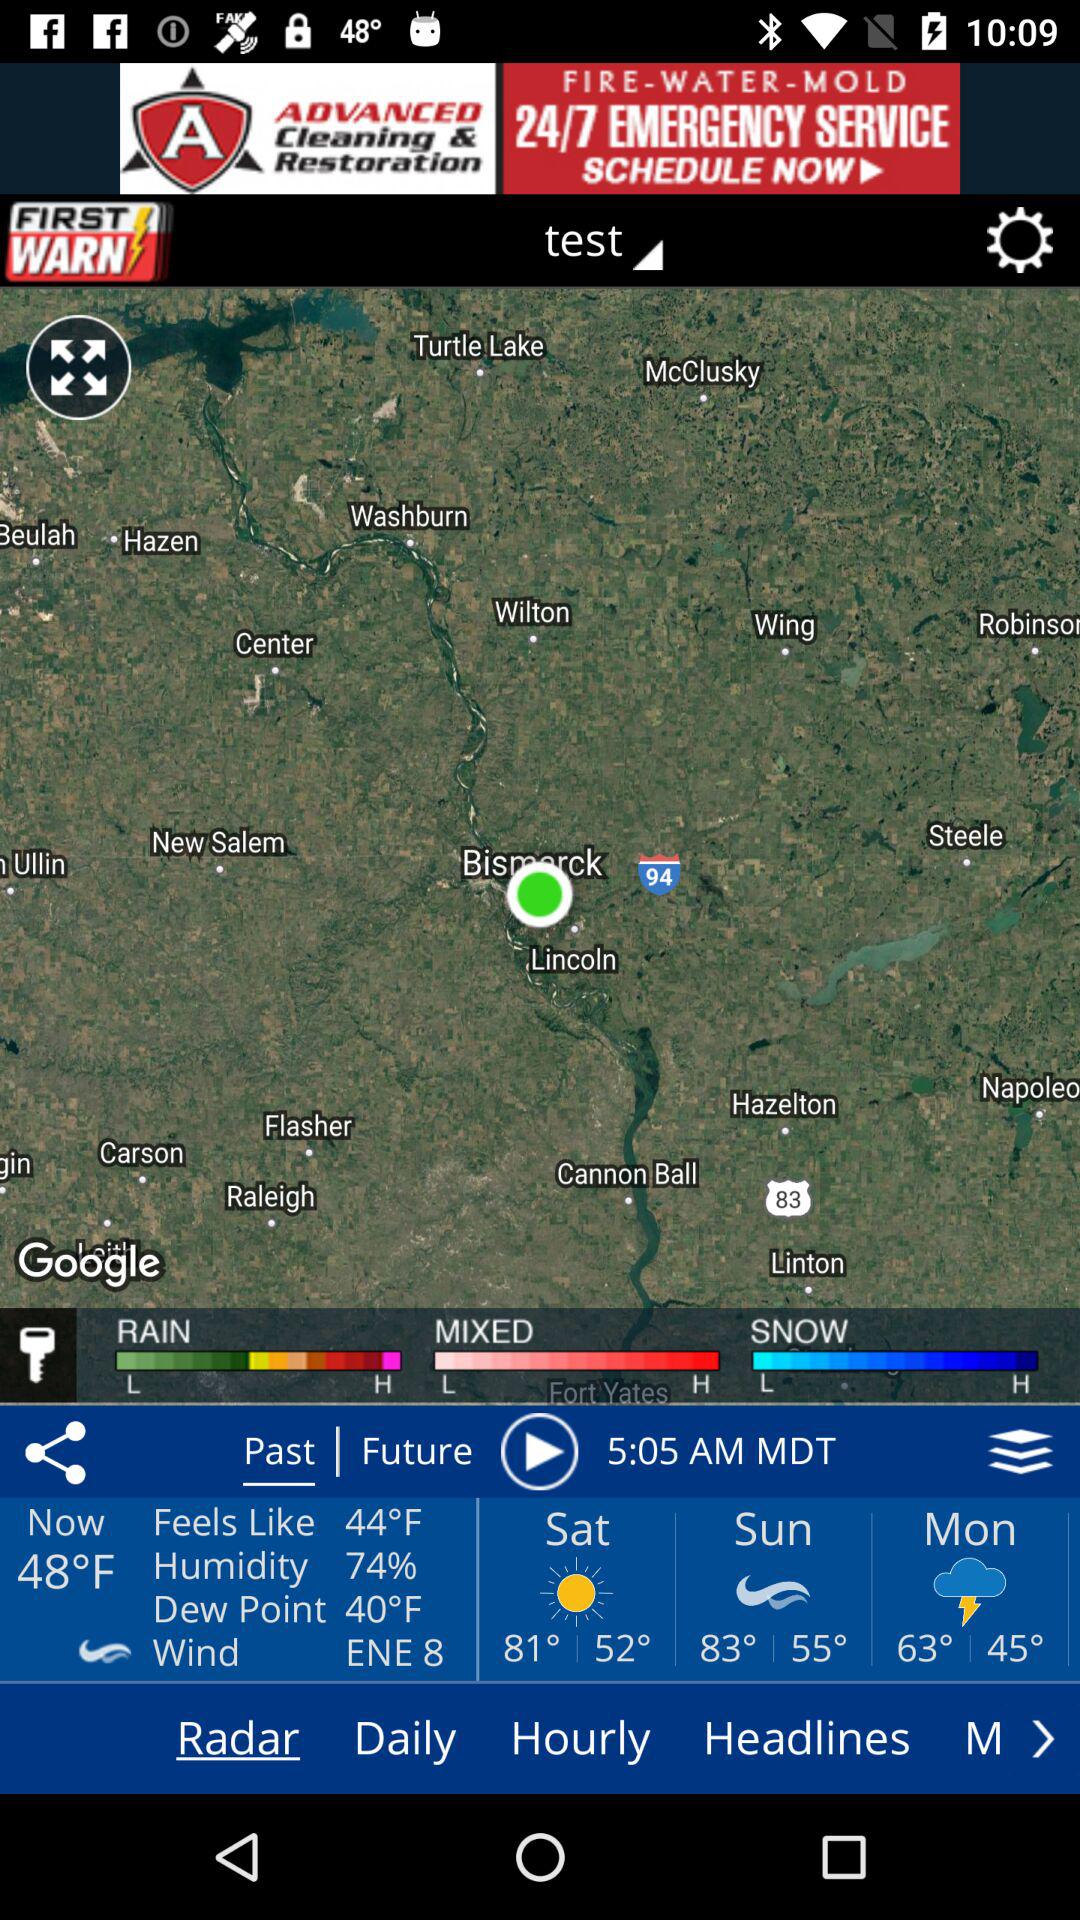 This screenshot has height=1920, width=1080. What do you see at coordinates (404, 1739) in the screenshot?
I see `click on daily` at bounding box center [404, 1739].